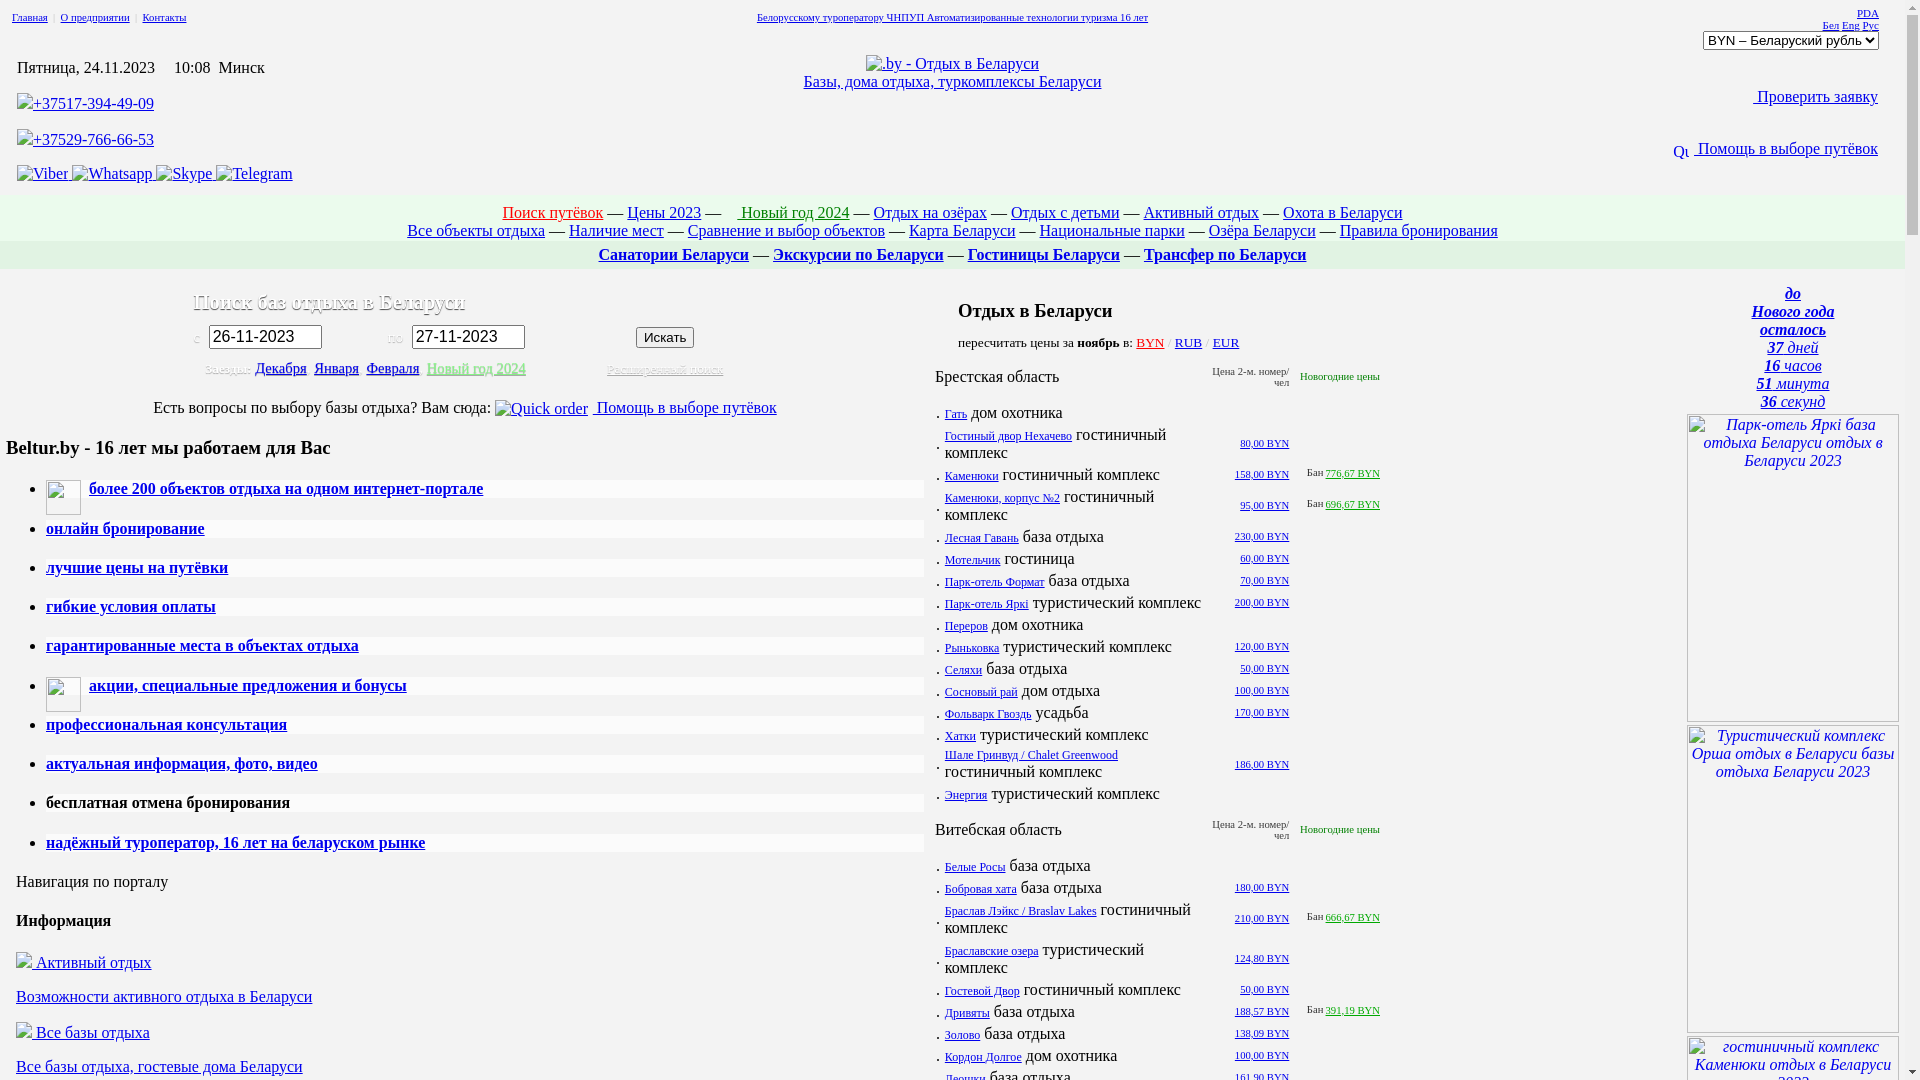  What do you see at coordinates (1264, 506) in the screenshot?
I see `95,00 BYN` at bounding box center [1264, 506].